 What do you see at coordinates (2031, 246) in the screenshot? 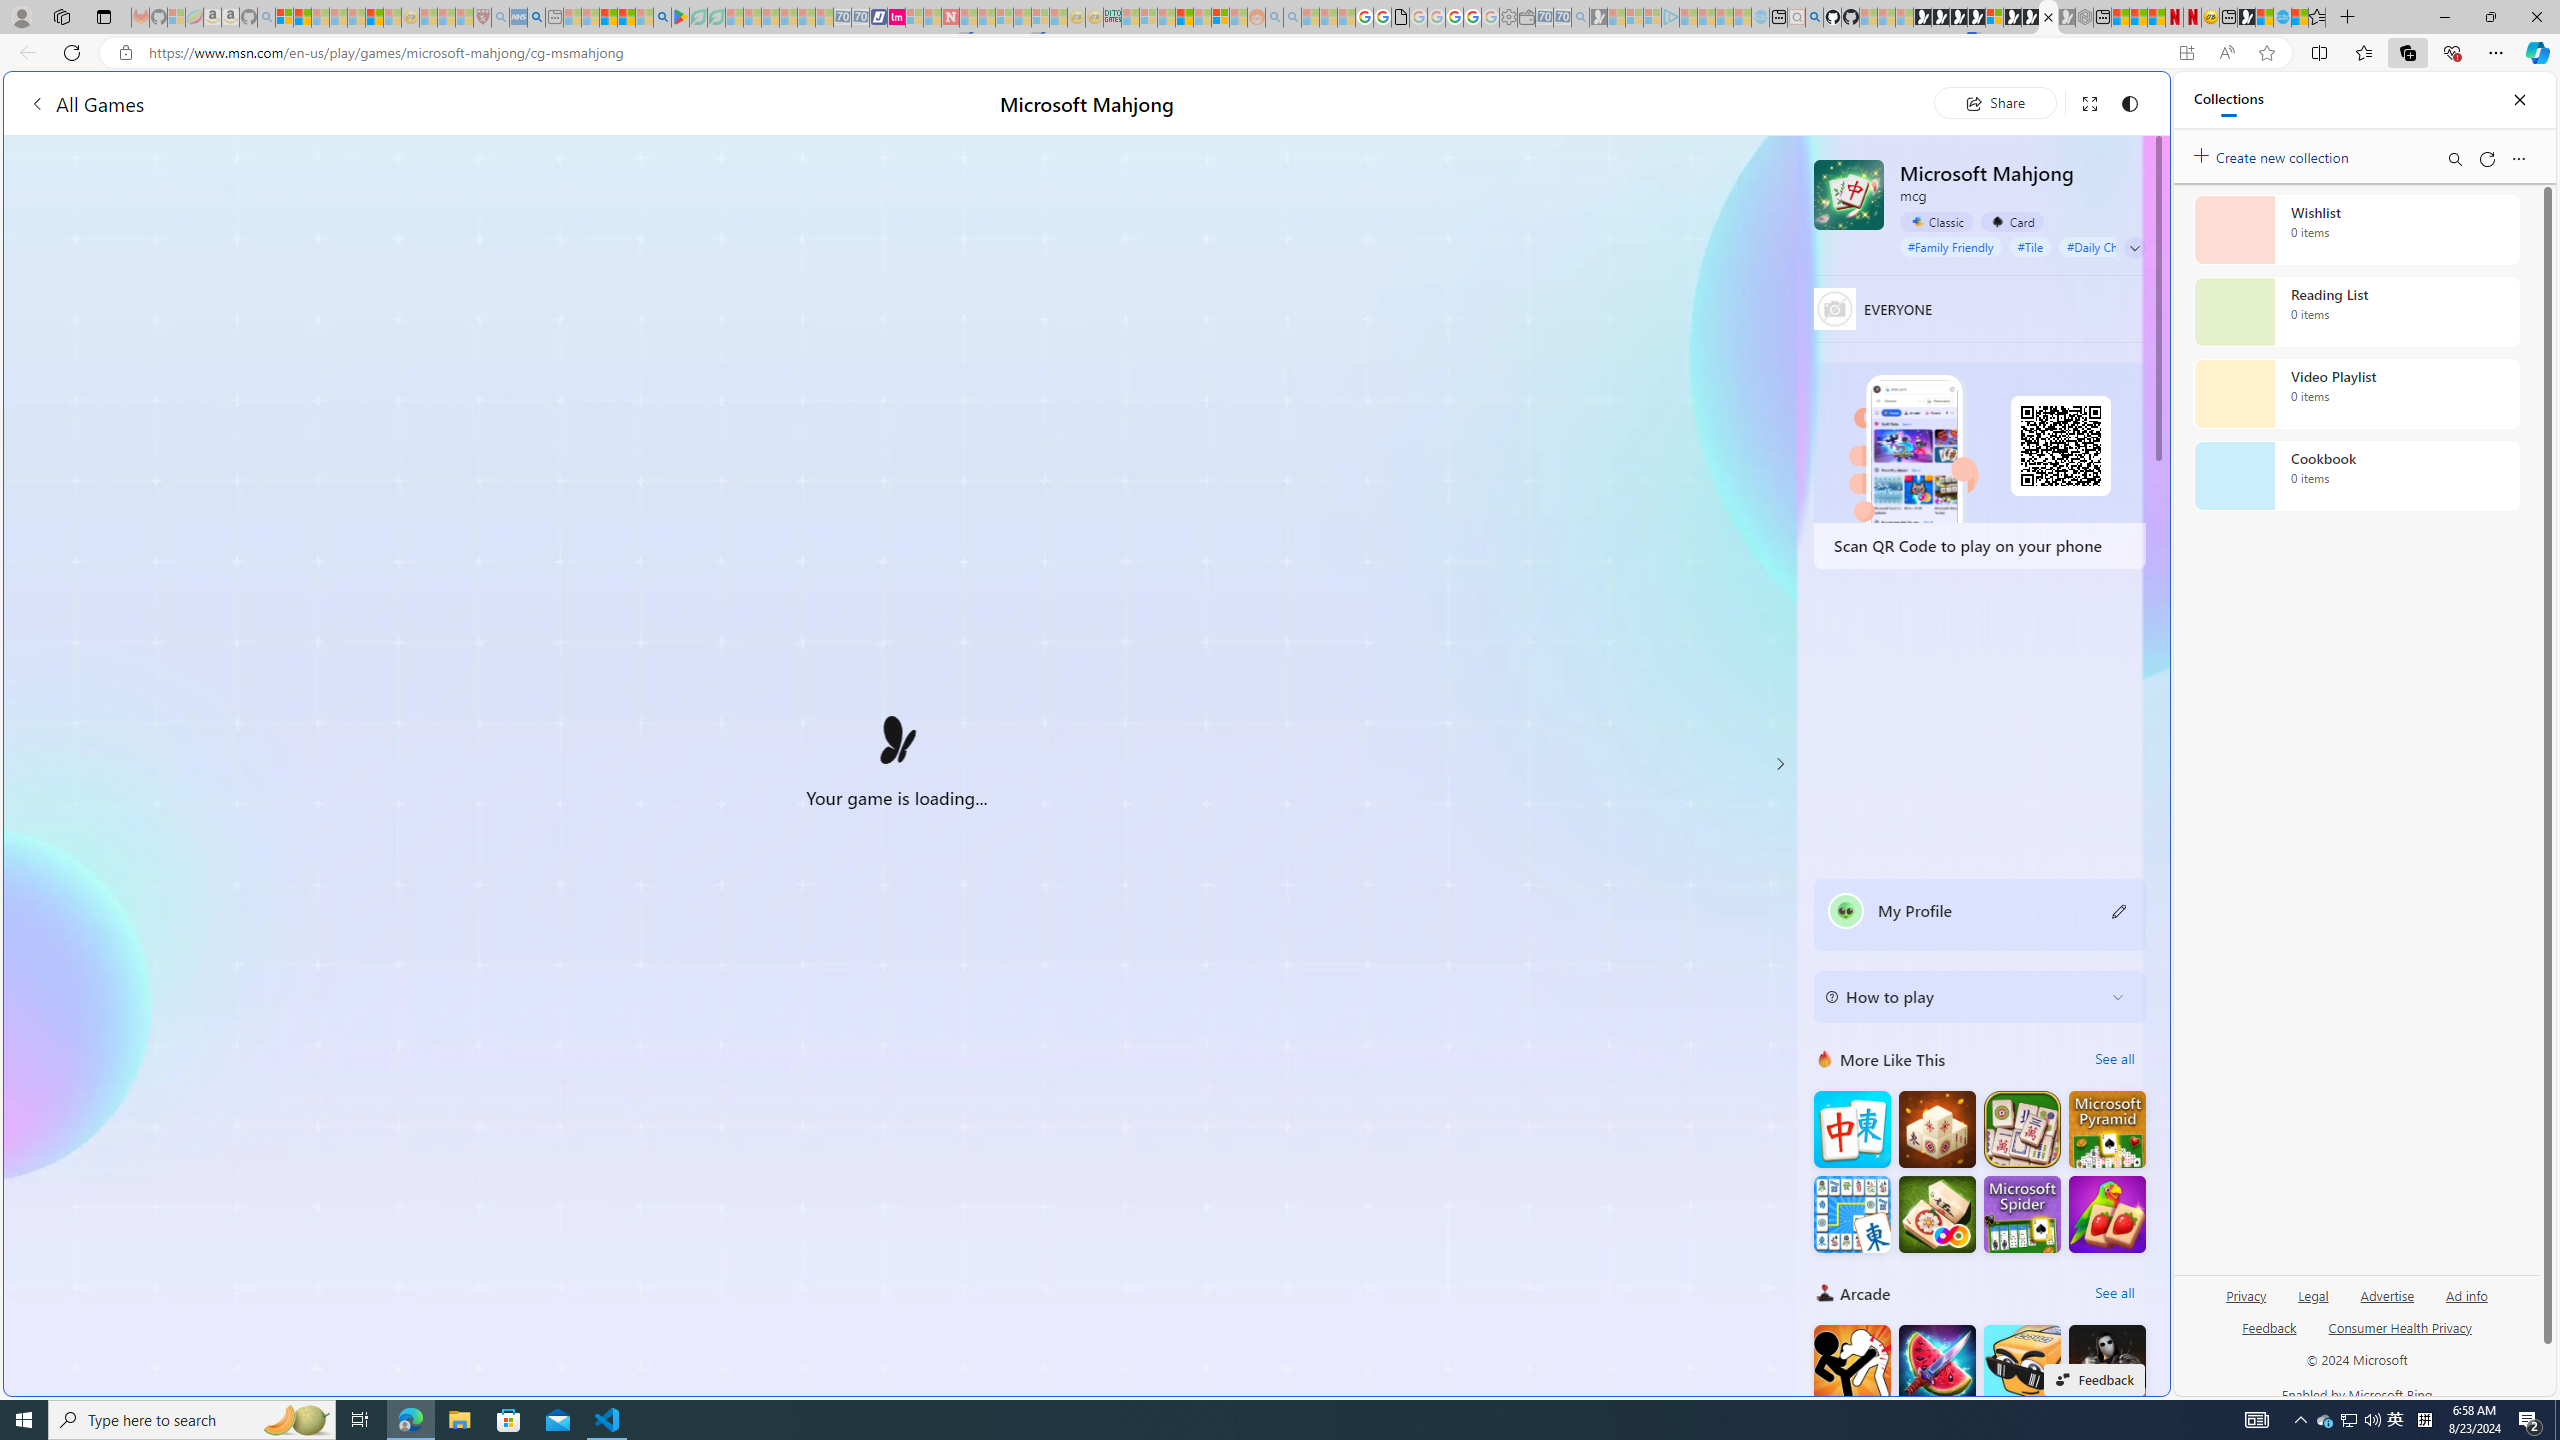
I see `#Tile` at bounding box center [2031, 246].